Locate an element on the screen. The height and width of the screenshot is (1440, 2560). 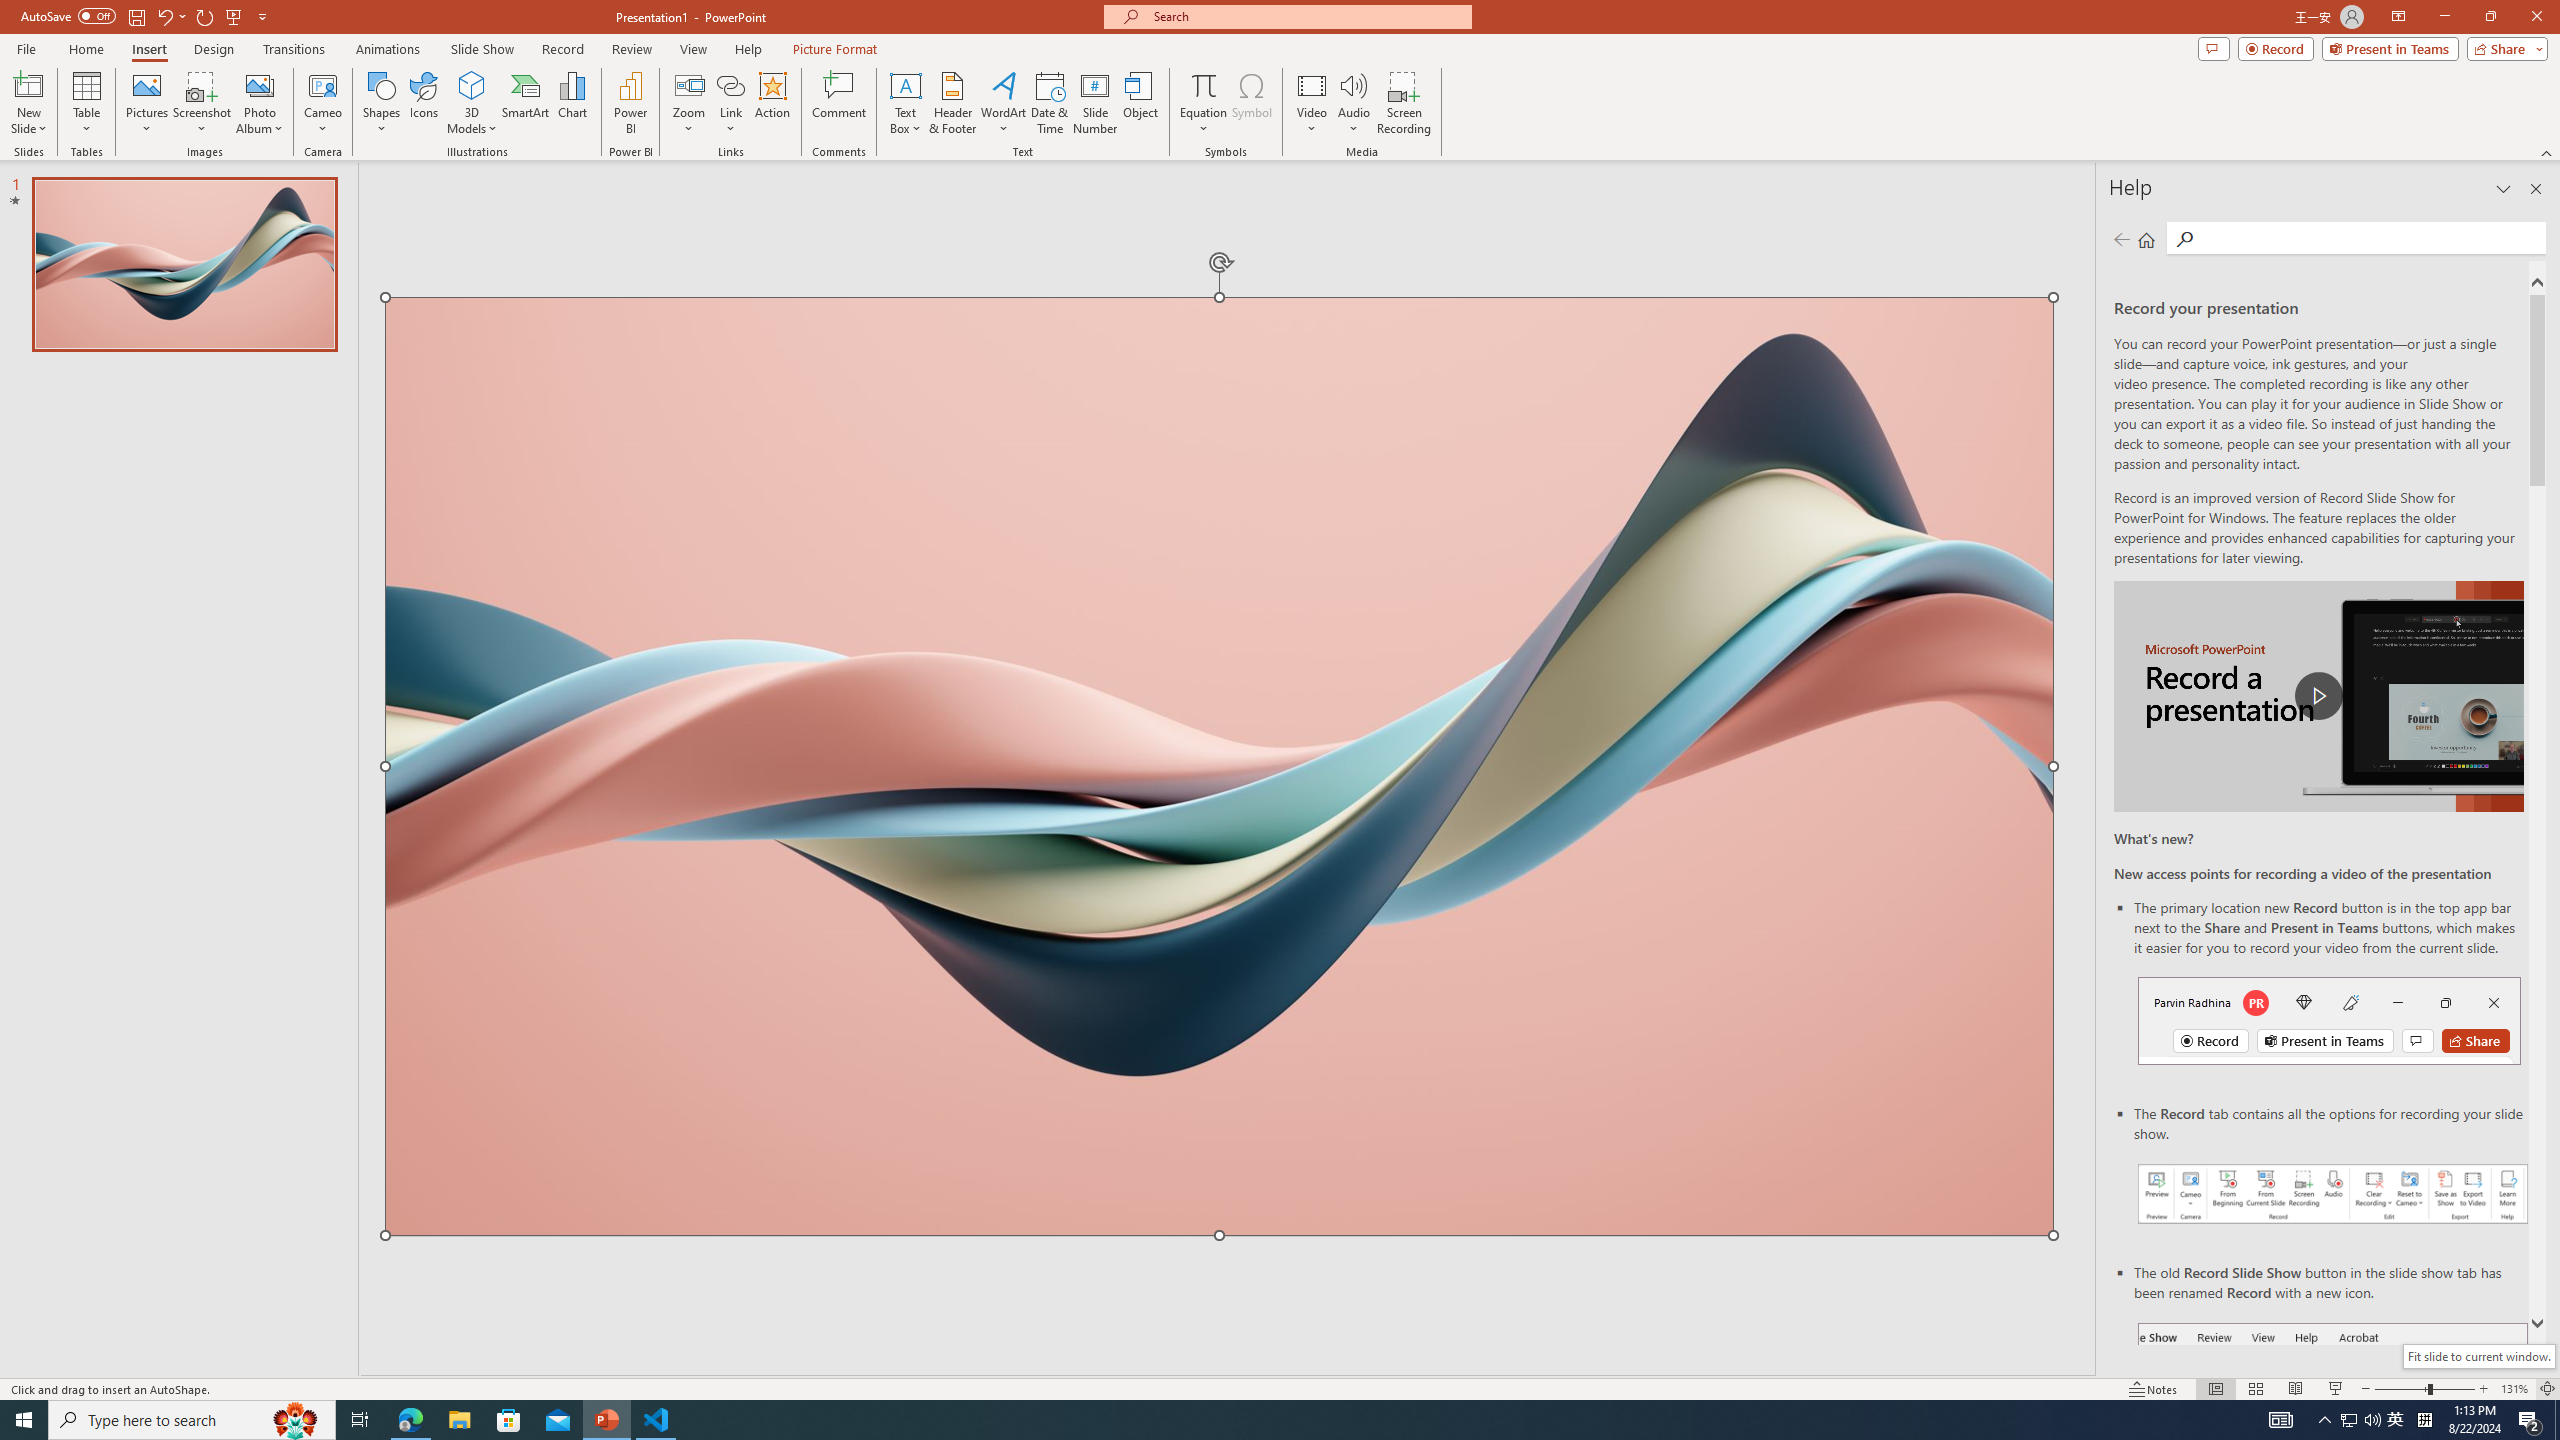
Photo Album... is located at coordinates (259, 103).